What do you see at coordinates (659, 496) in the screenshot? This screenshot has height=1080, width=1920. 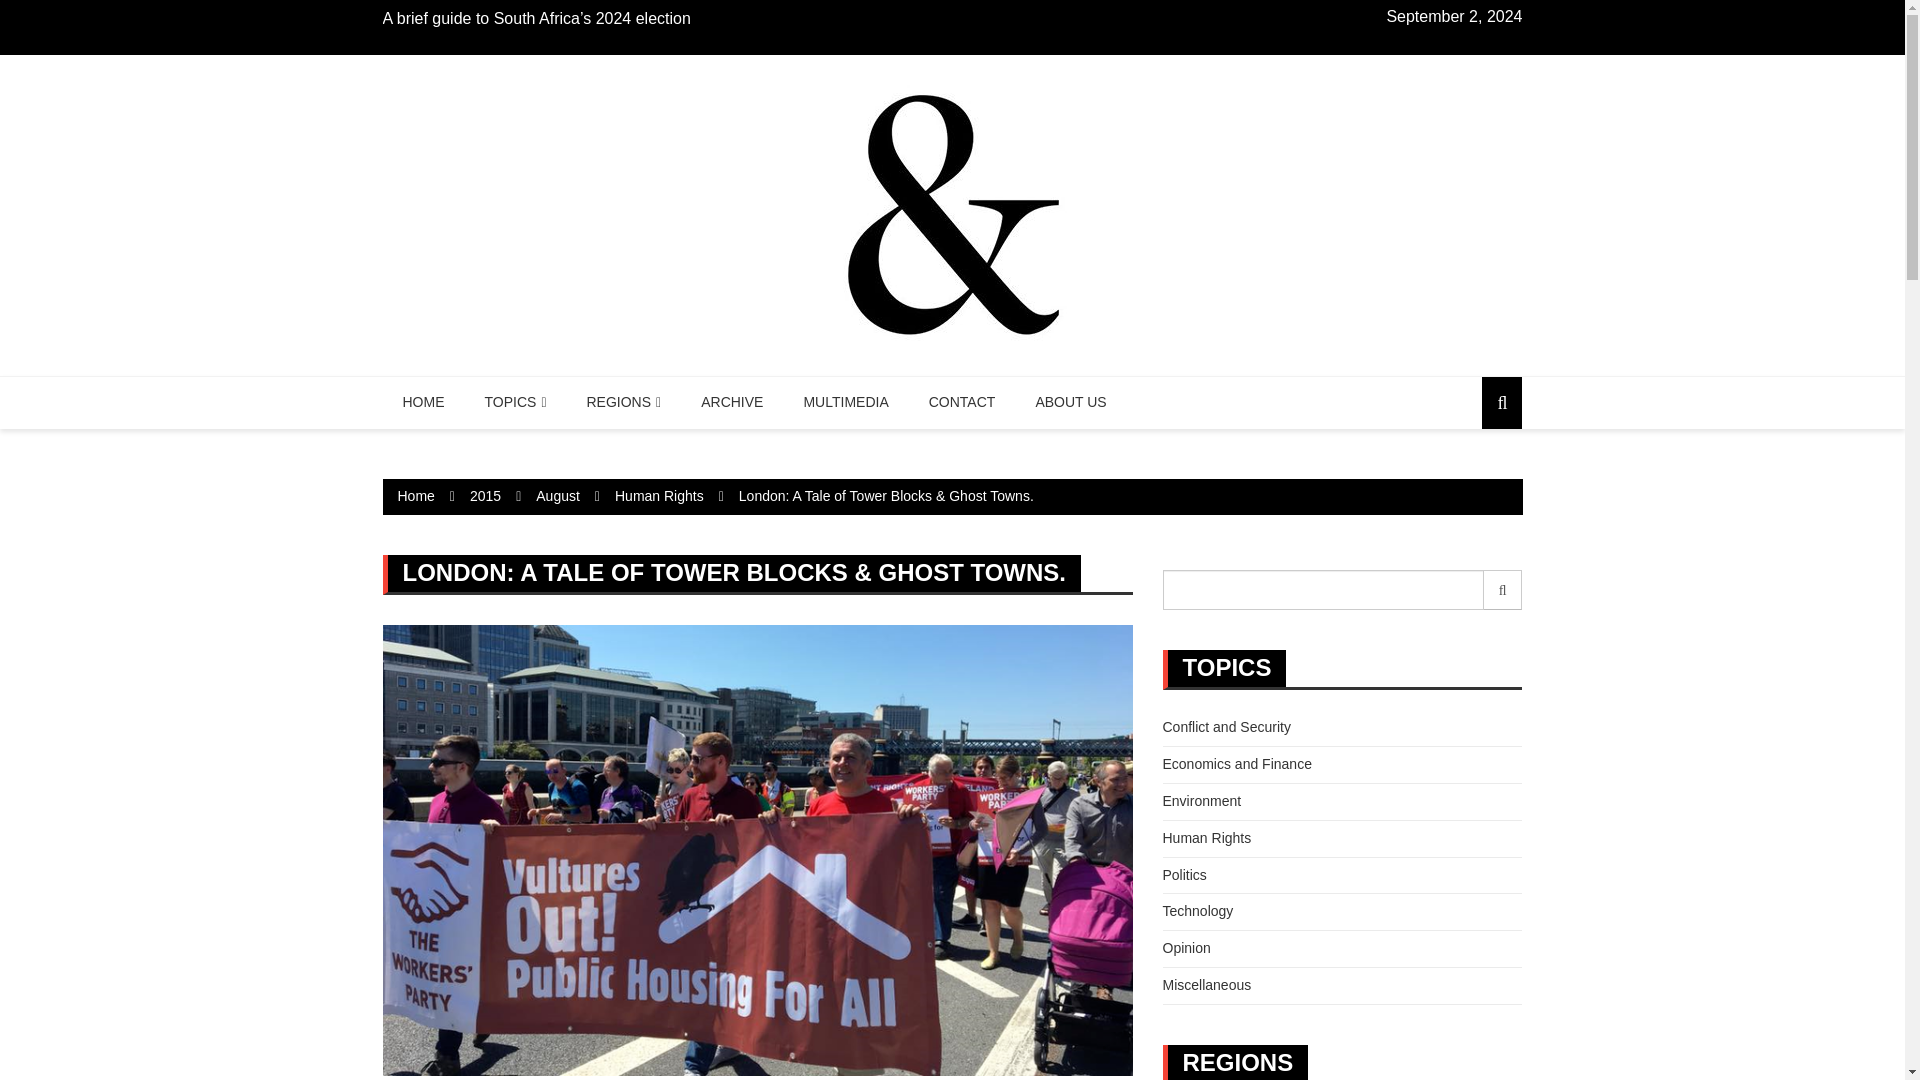 I see `Human Rights` at bounding box center [659, 496].